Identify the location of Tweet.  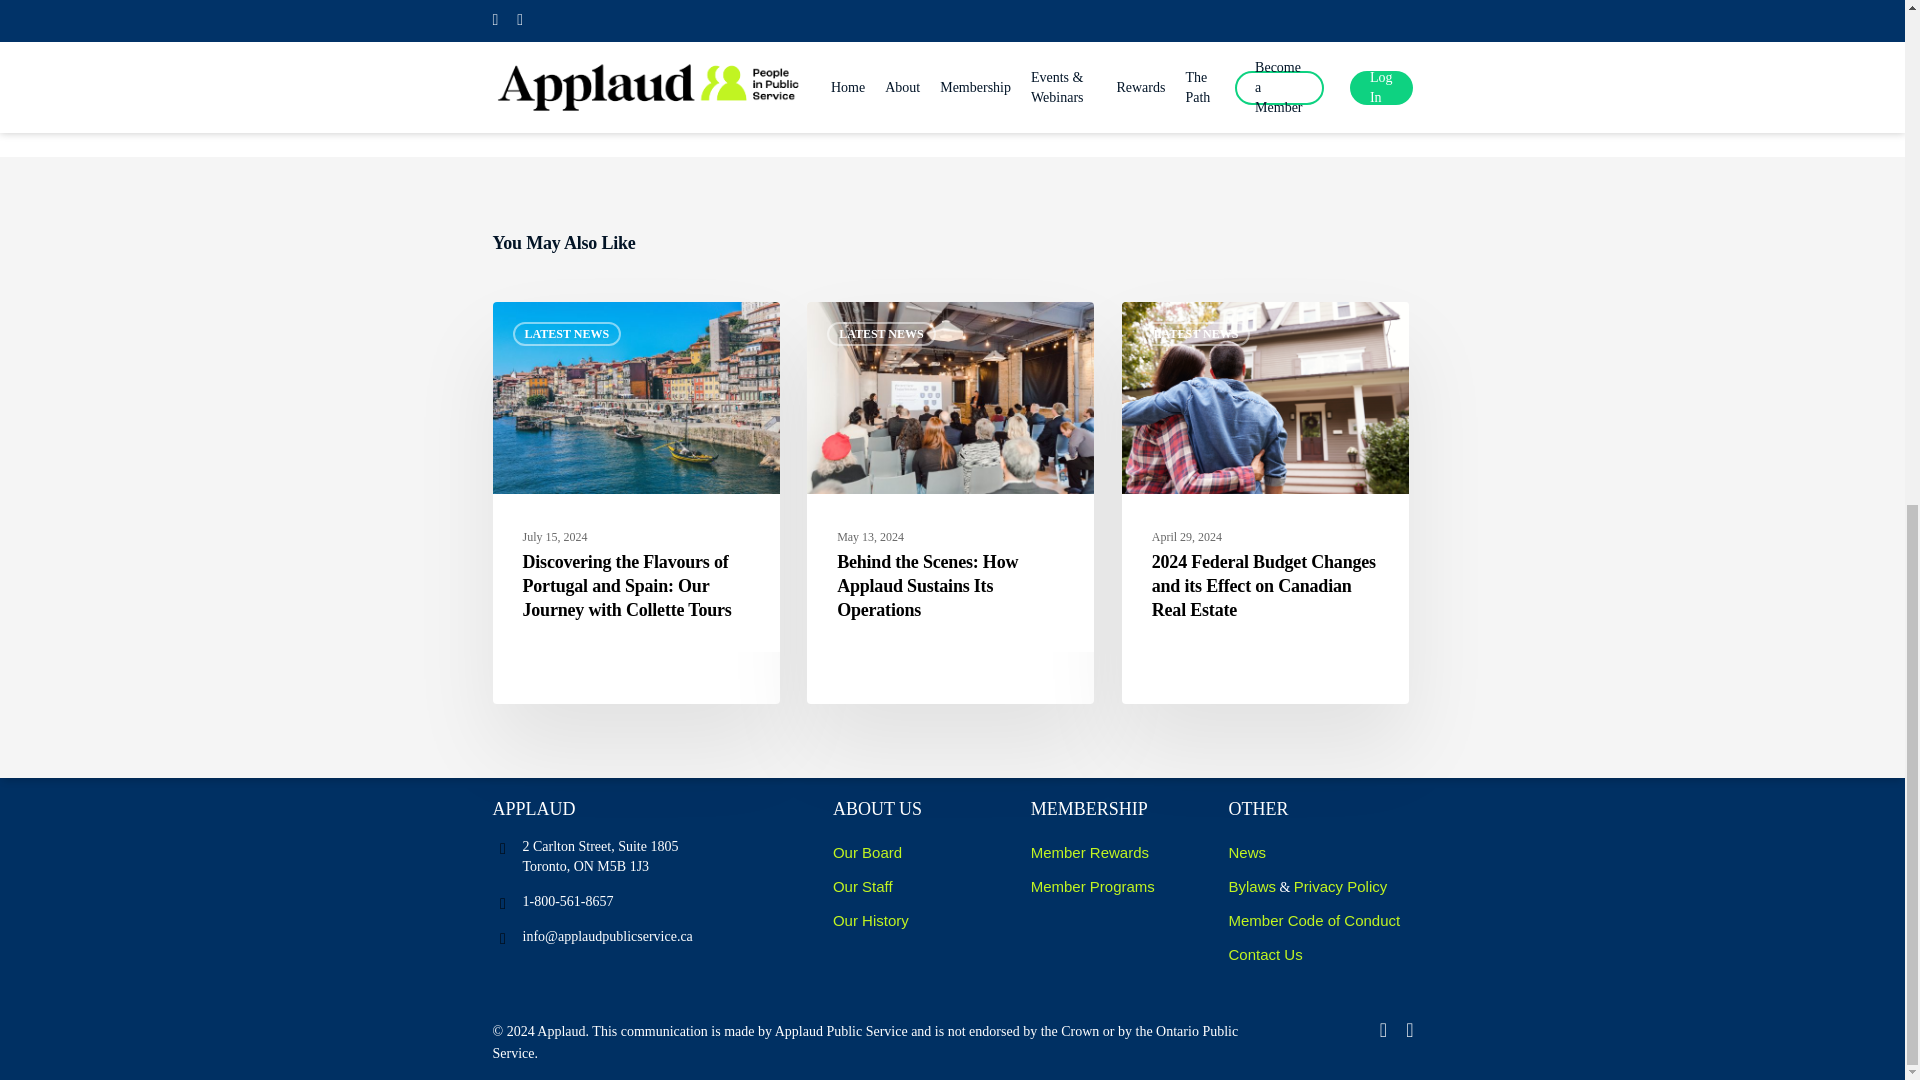
(694, 23).